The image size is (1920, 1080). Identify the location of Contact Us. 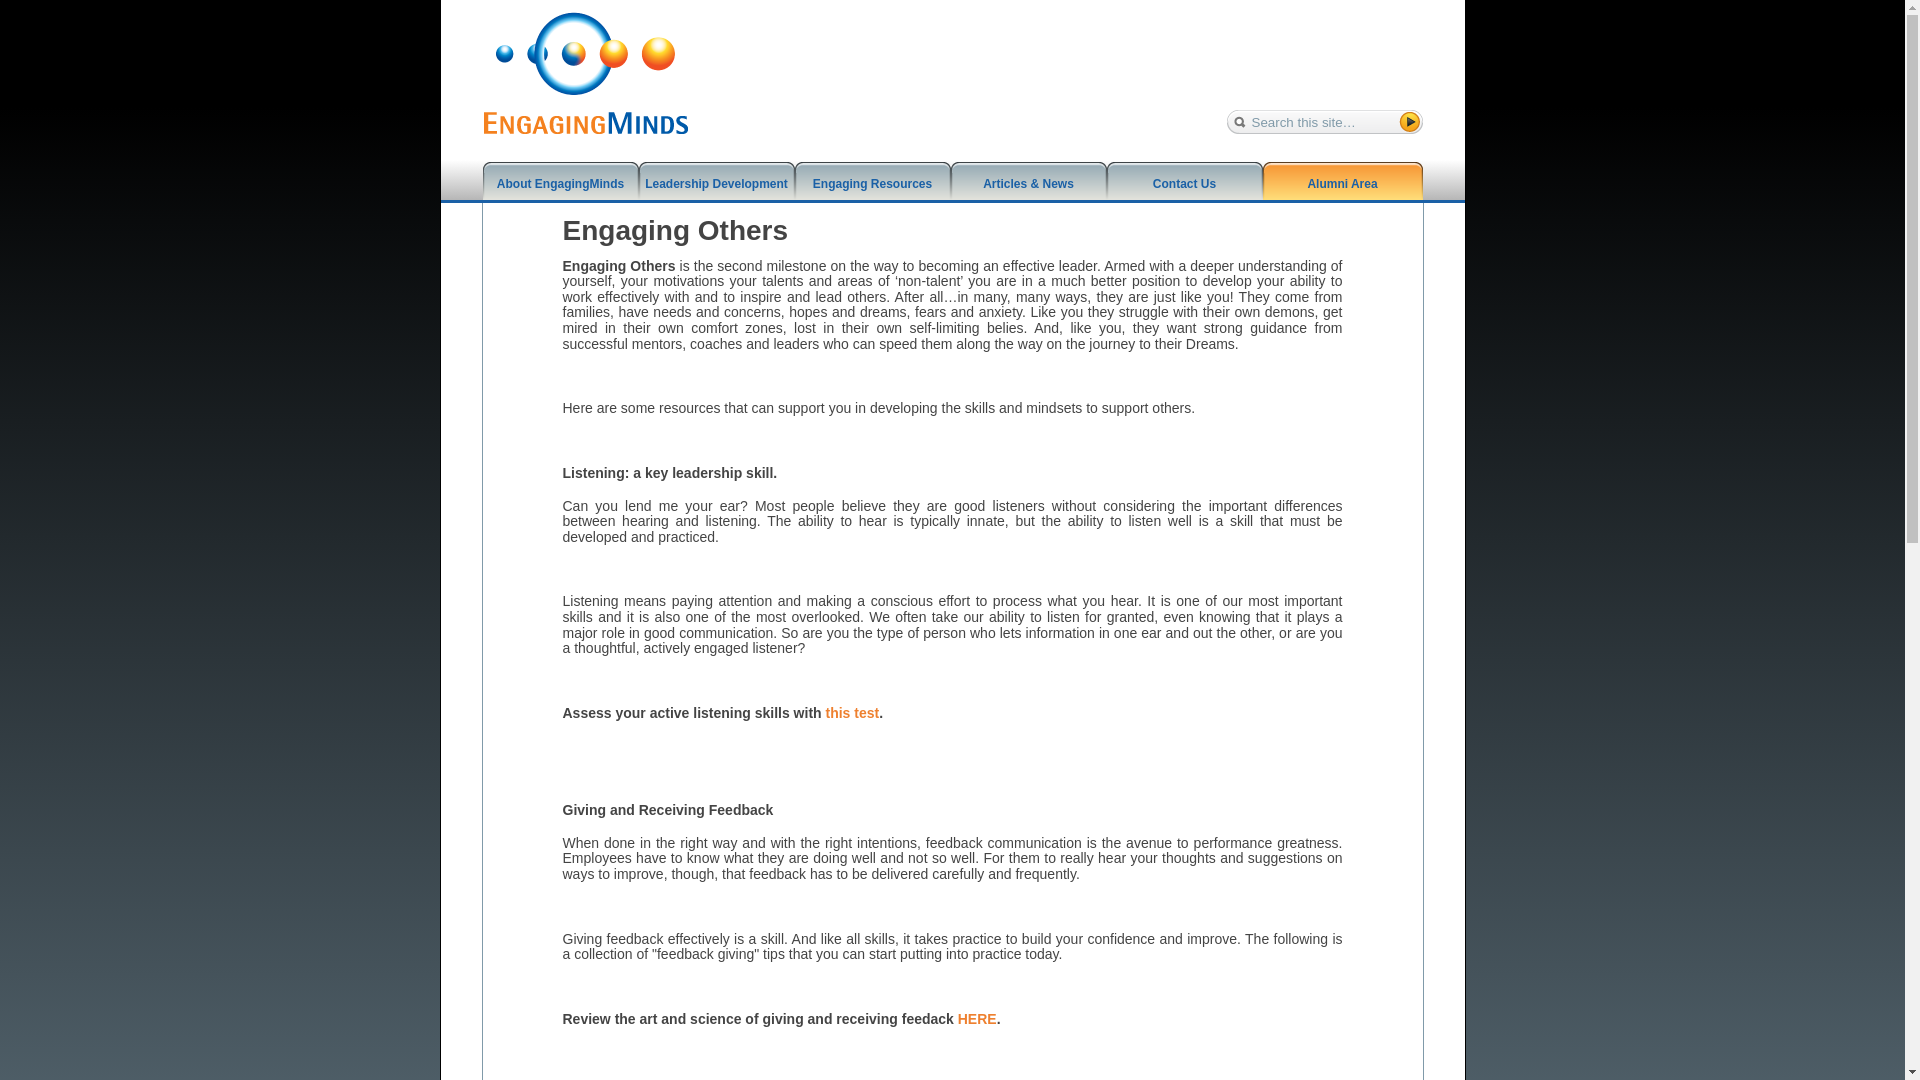
(1183, 190).